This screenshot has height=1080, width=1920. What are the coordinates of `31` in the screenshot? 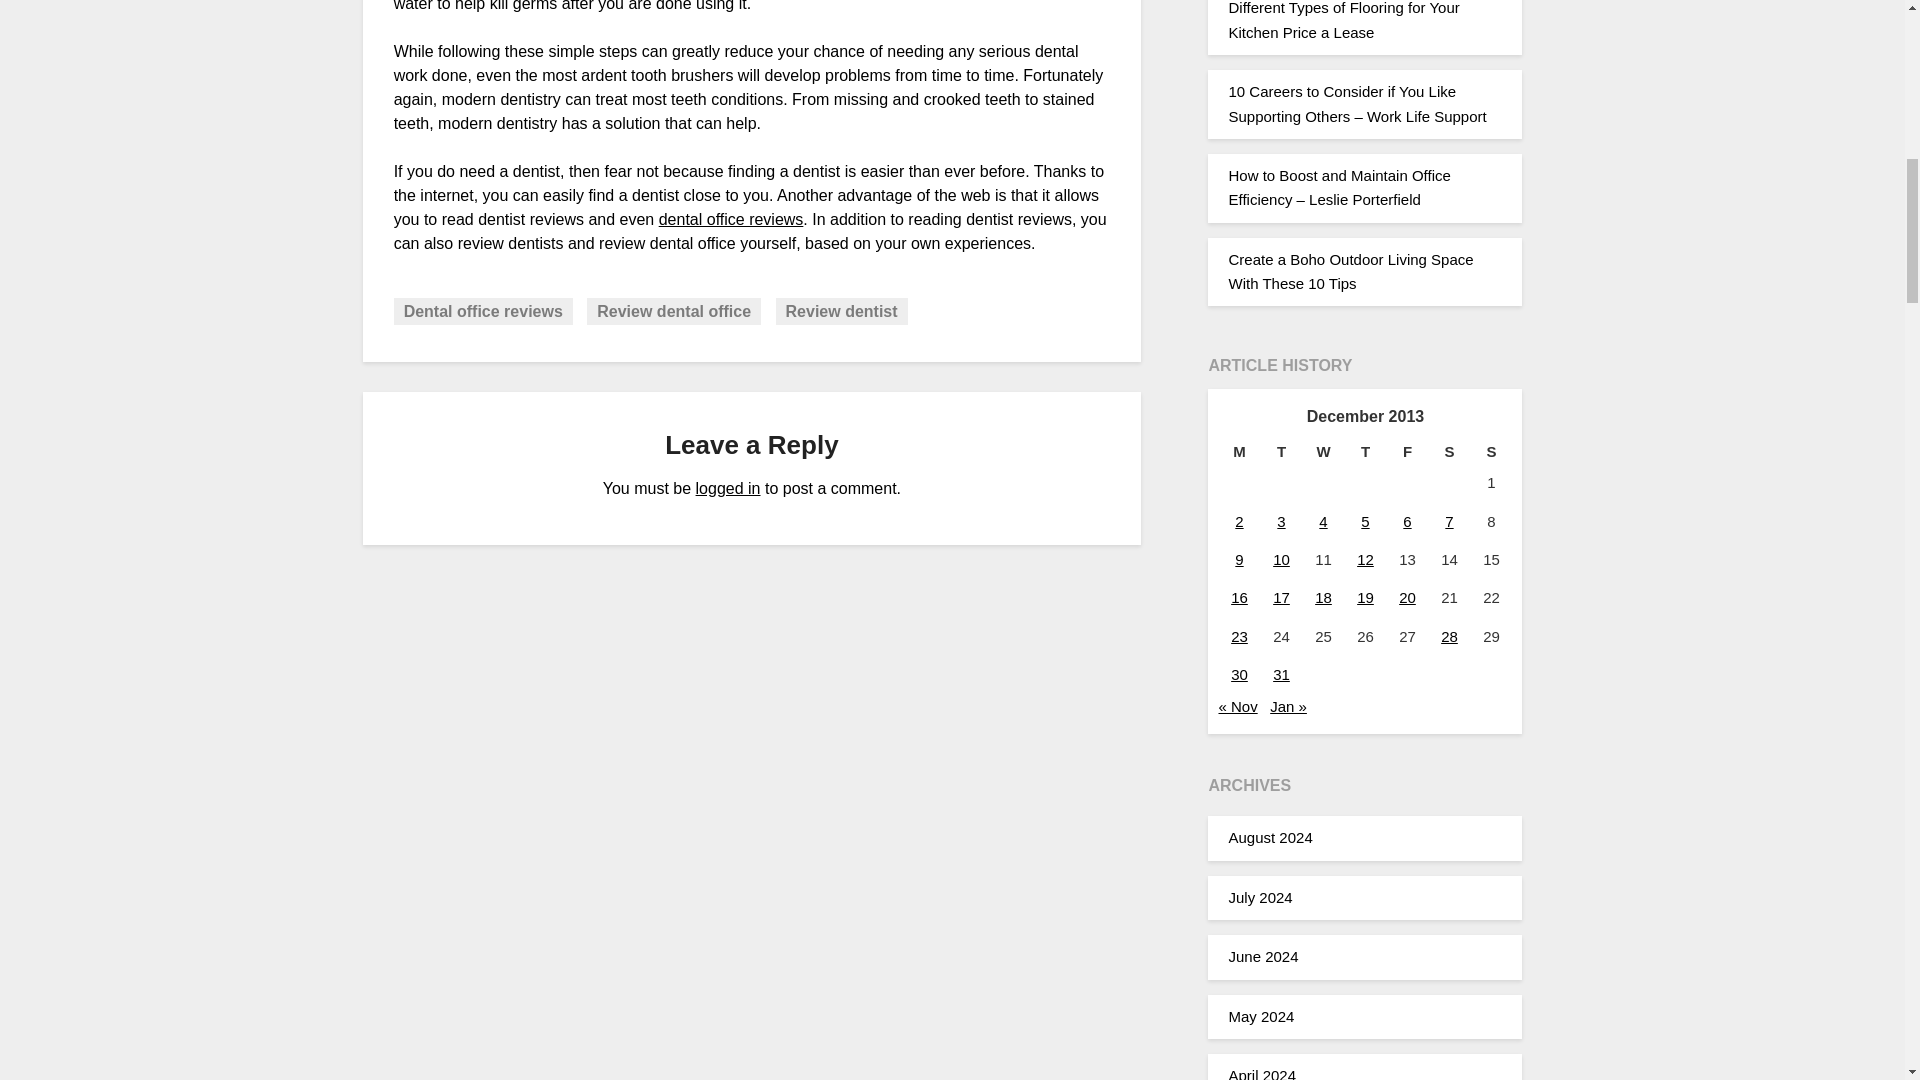 It's located at (1281, 674).